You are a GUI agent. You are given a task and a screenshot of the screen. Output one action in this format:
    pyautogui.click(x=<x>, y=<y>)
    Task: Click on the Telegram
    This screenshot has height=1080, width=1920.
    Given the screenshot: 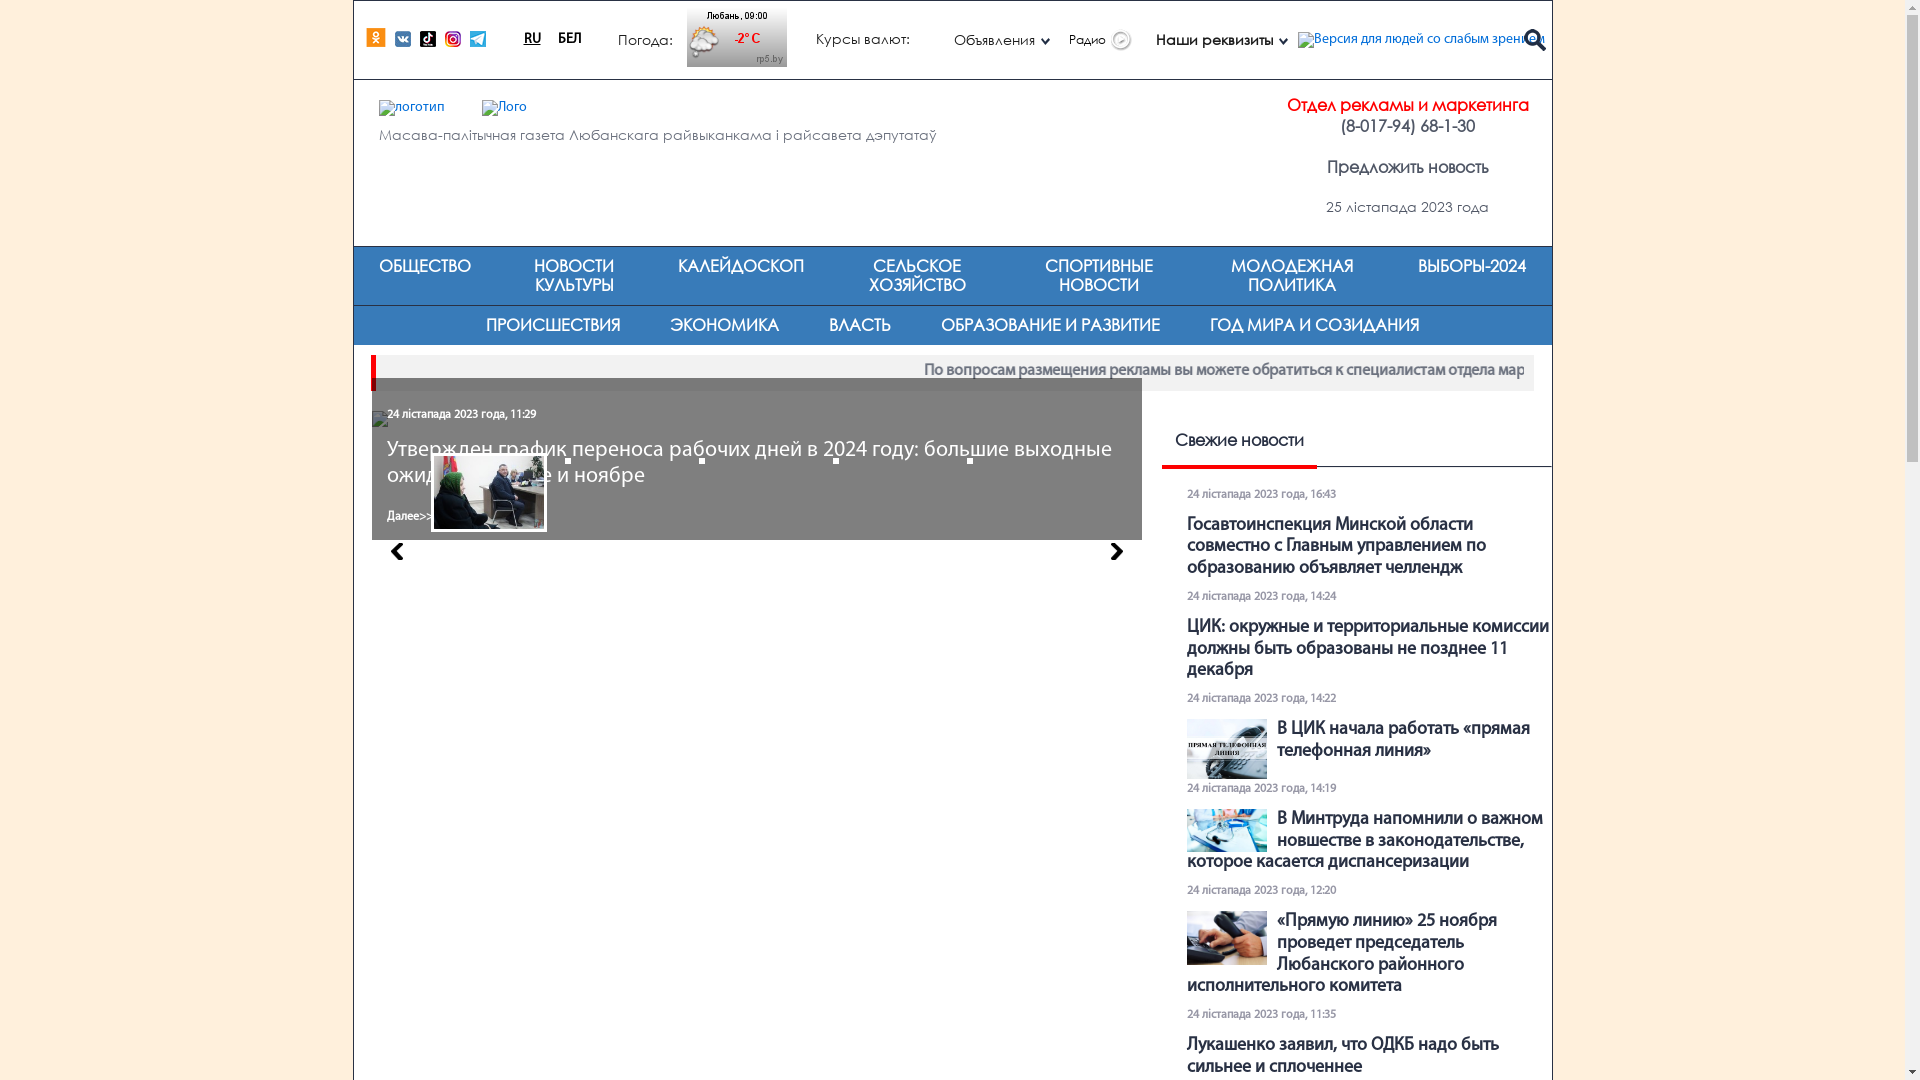 What is the action you would take?
    pyautogui.click(x=478, y=38)
    